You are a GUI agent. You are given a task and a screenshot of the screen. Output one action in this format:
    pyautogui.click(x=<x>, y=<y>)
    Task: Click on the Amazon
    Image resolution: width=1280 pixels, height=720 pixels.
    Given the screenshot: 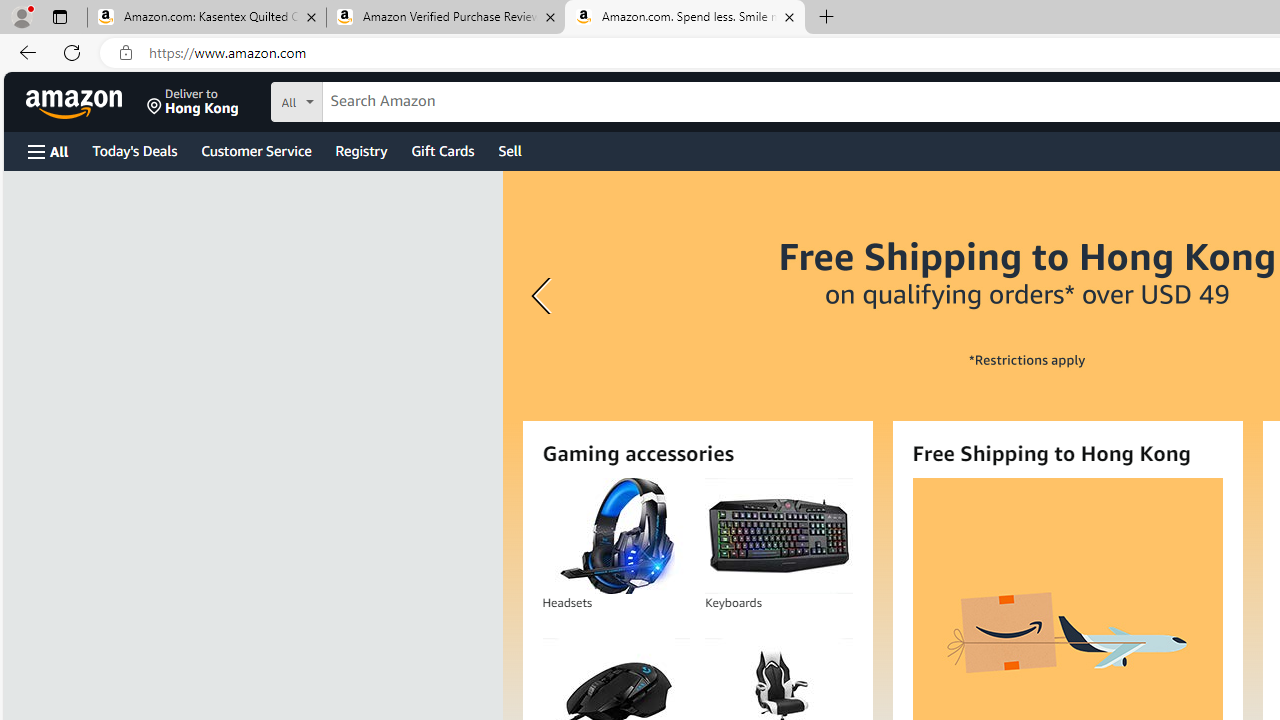 What is the action you would take?
    pyautogui.click(x=76, y=102)
    